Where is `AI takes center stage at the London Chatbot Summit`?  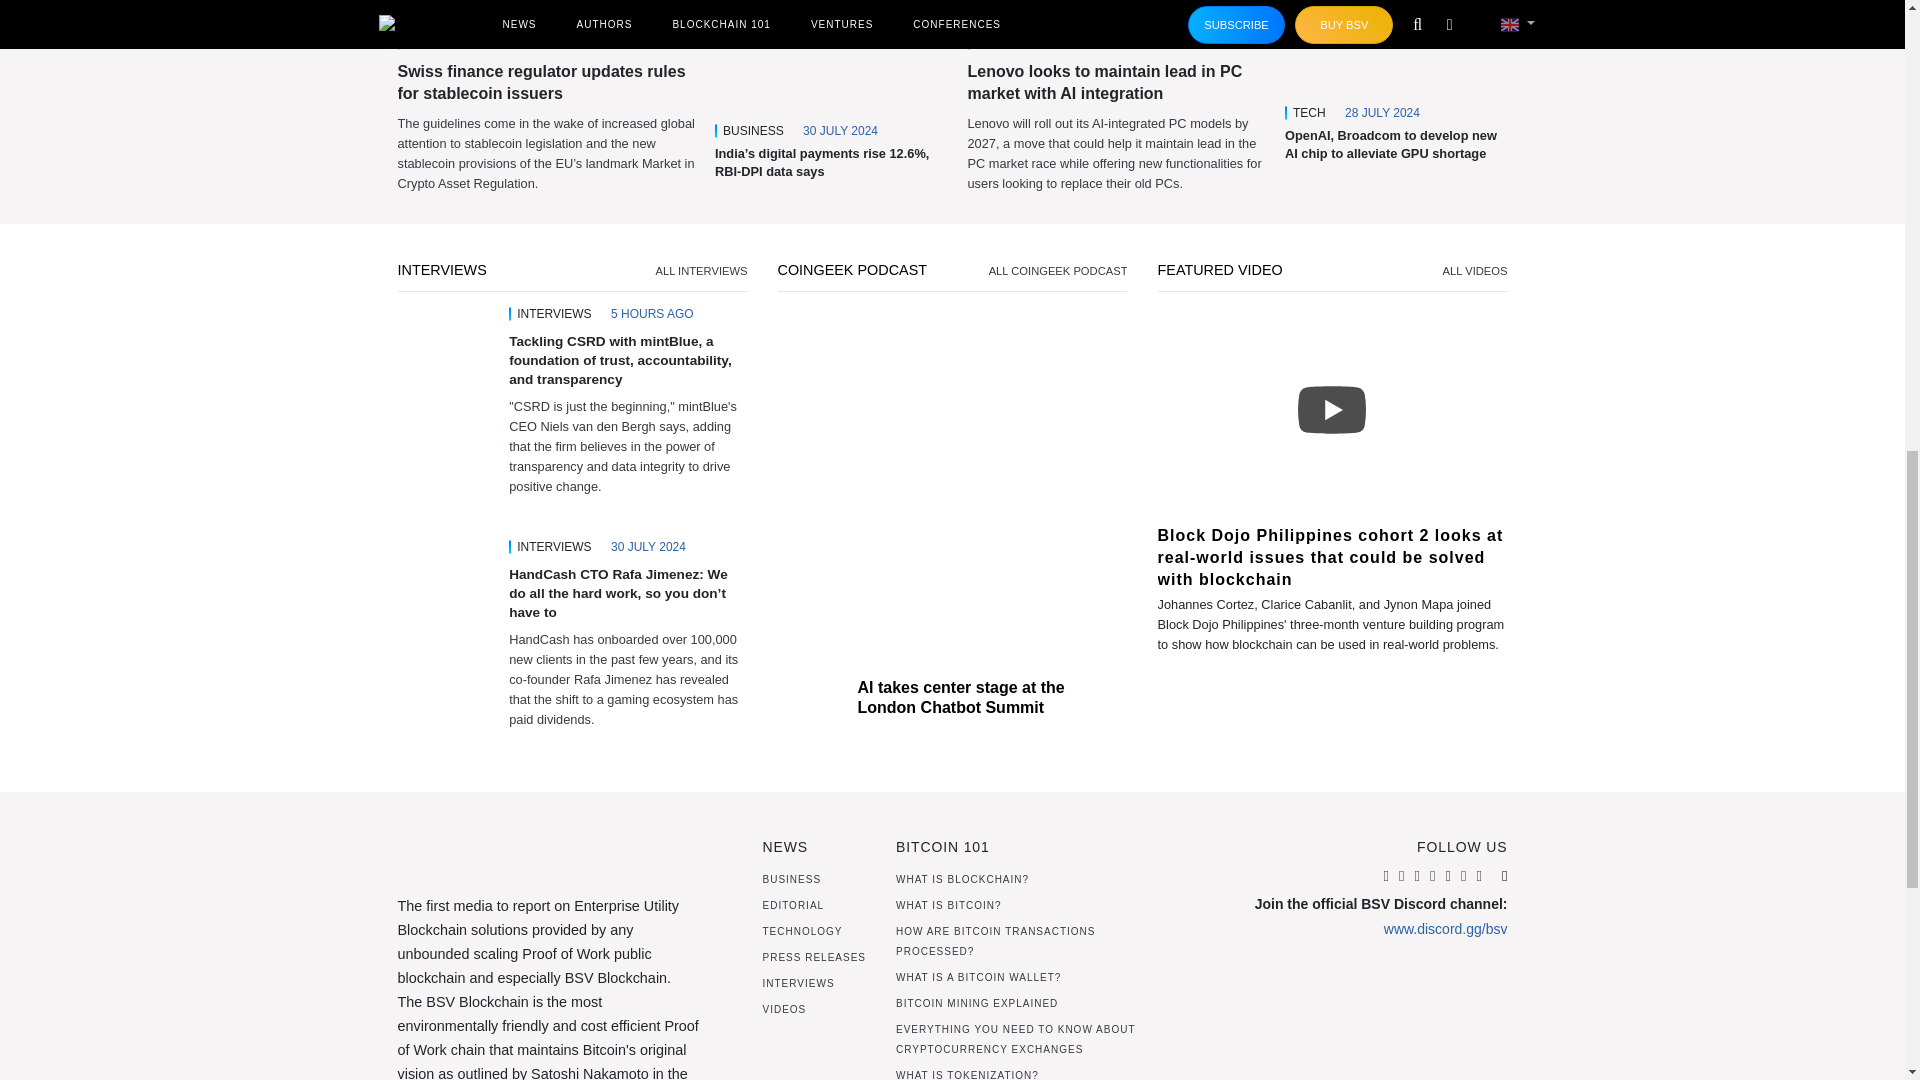 AI takes center stage at the London Chatbot Summit is located at coordinates (952, 487).